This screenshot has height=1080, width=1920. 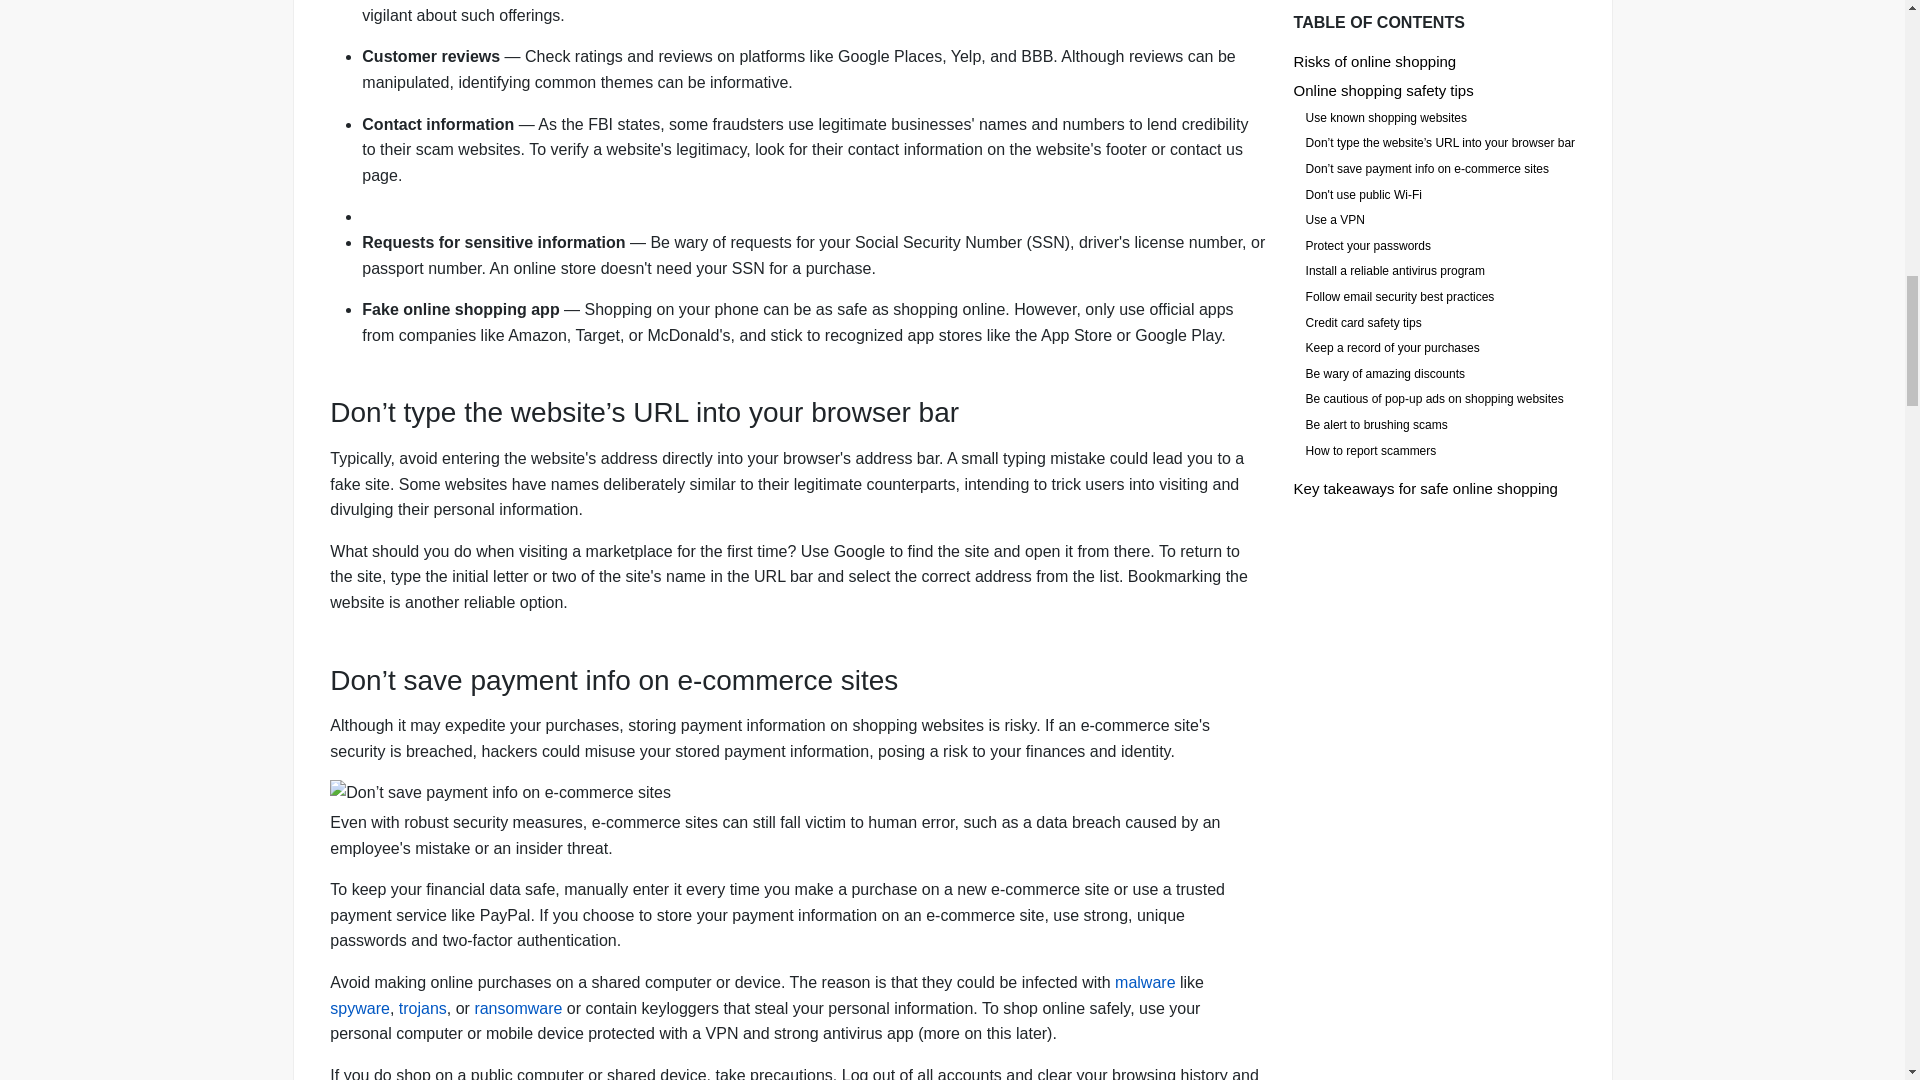 I want to click on trojans, so click(x=423, y=1008).